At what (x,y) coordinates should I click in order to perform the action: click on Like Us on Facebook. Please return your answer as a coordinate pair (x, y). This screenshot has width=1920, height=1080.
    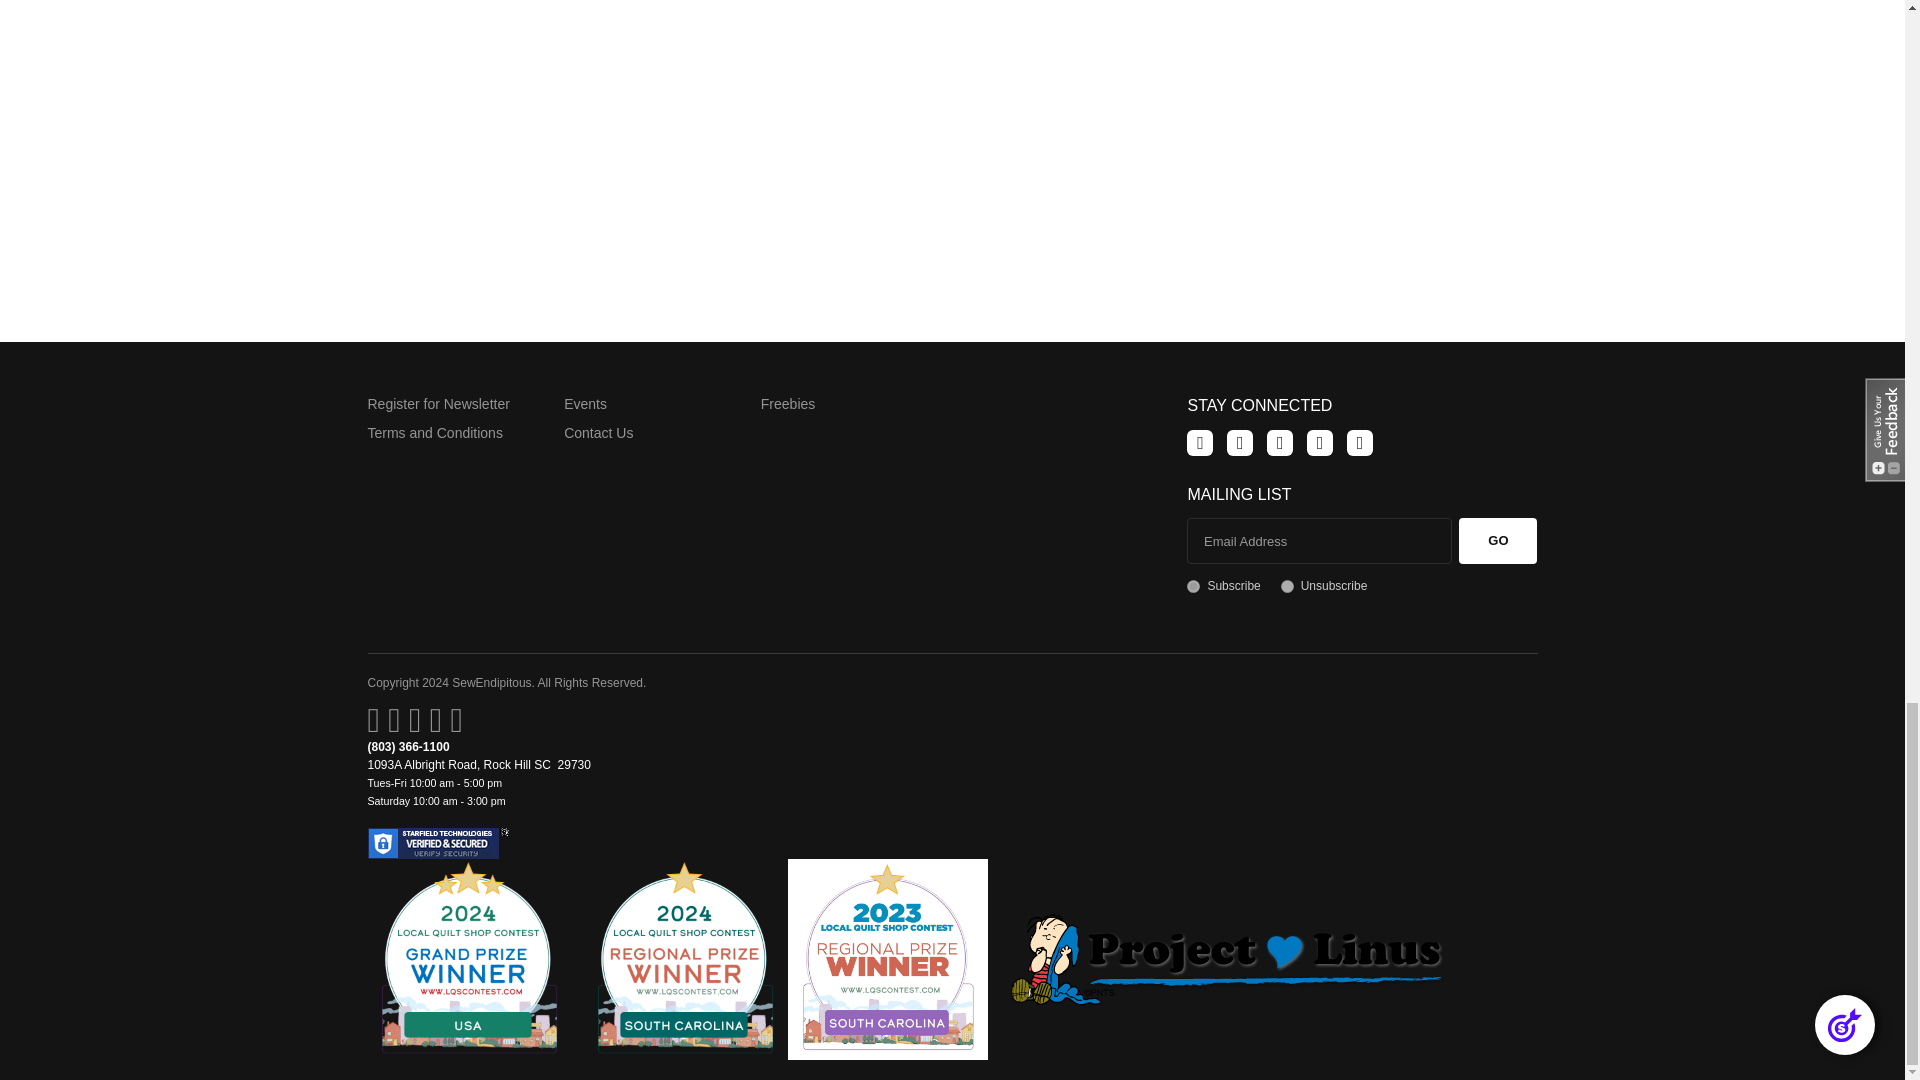
    Looking at the image, I should click on (1200, 442).